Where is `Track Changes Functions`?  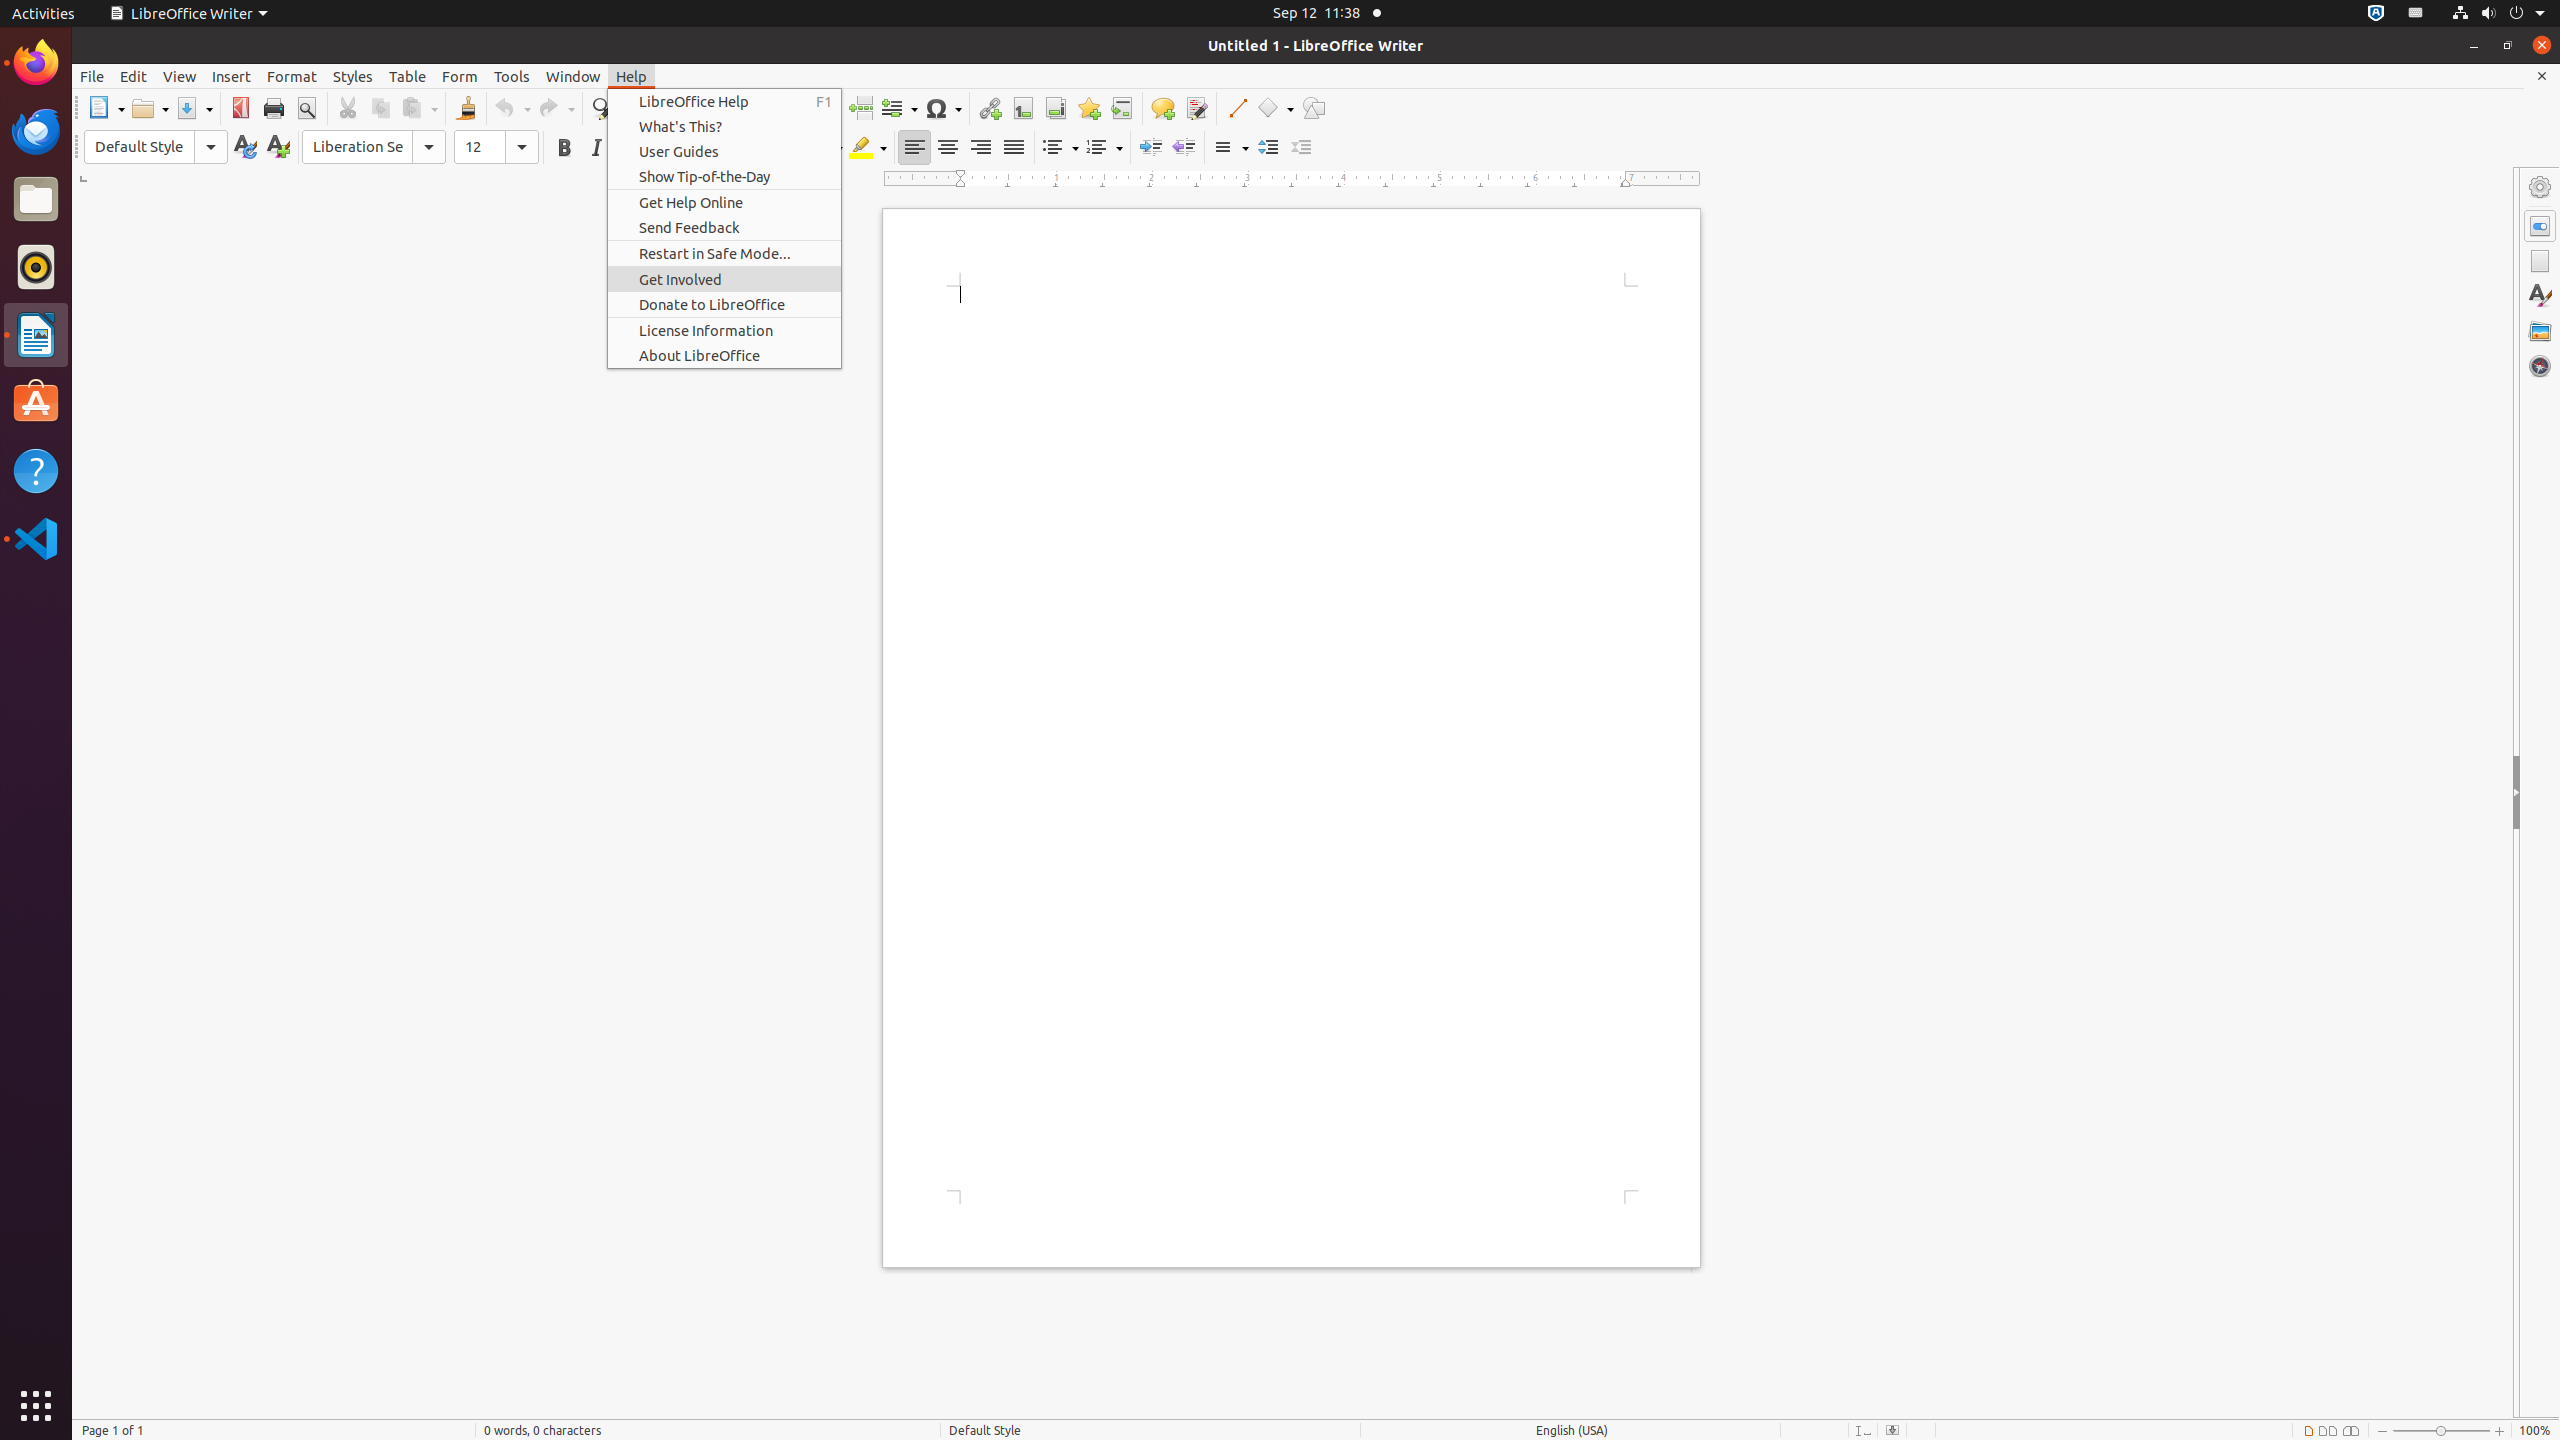 Track Changes Functions is located at coordinates (1196, 108).